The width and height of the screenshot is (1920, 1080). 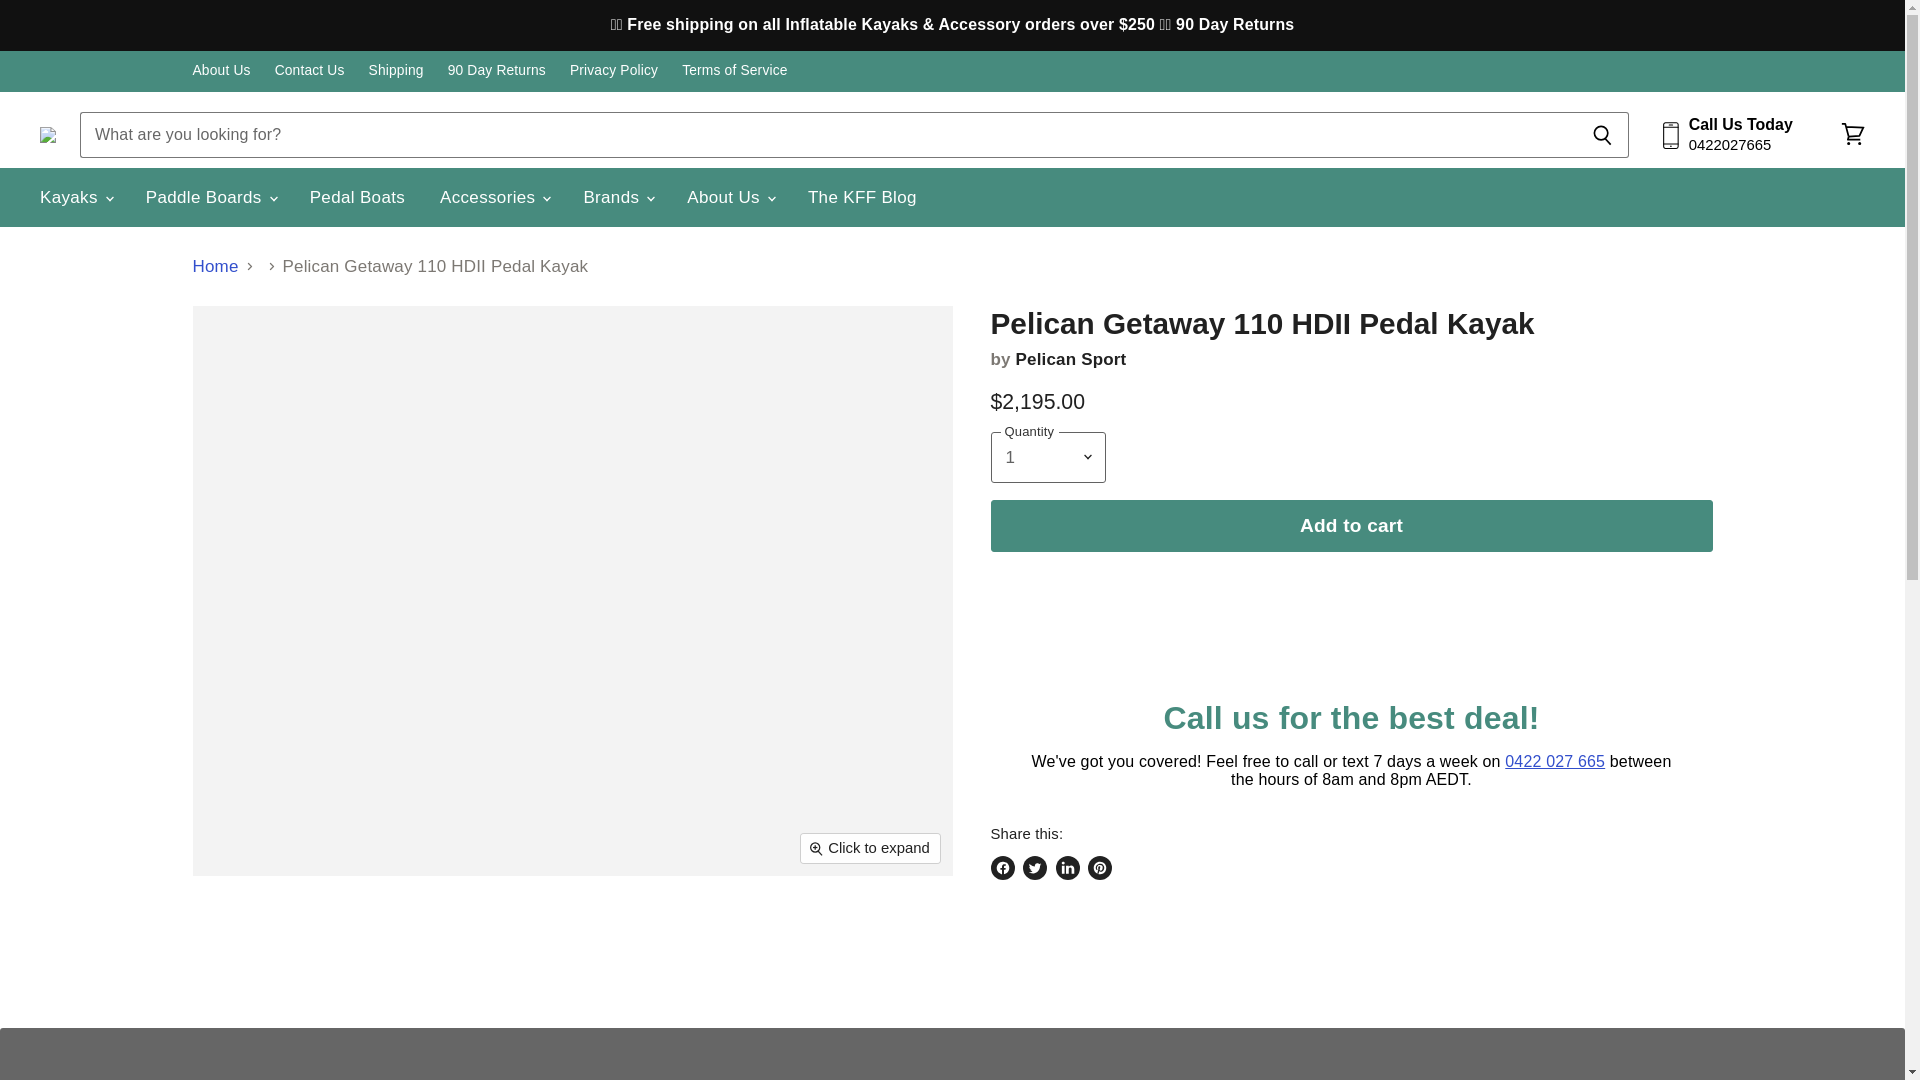 What do you see at coordinates (220, 70) in the screenshot?
I see `About Us` at bounding box center [220, 70].